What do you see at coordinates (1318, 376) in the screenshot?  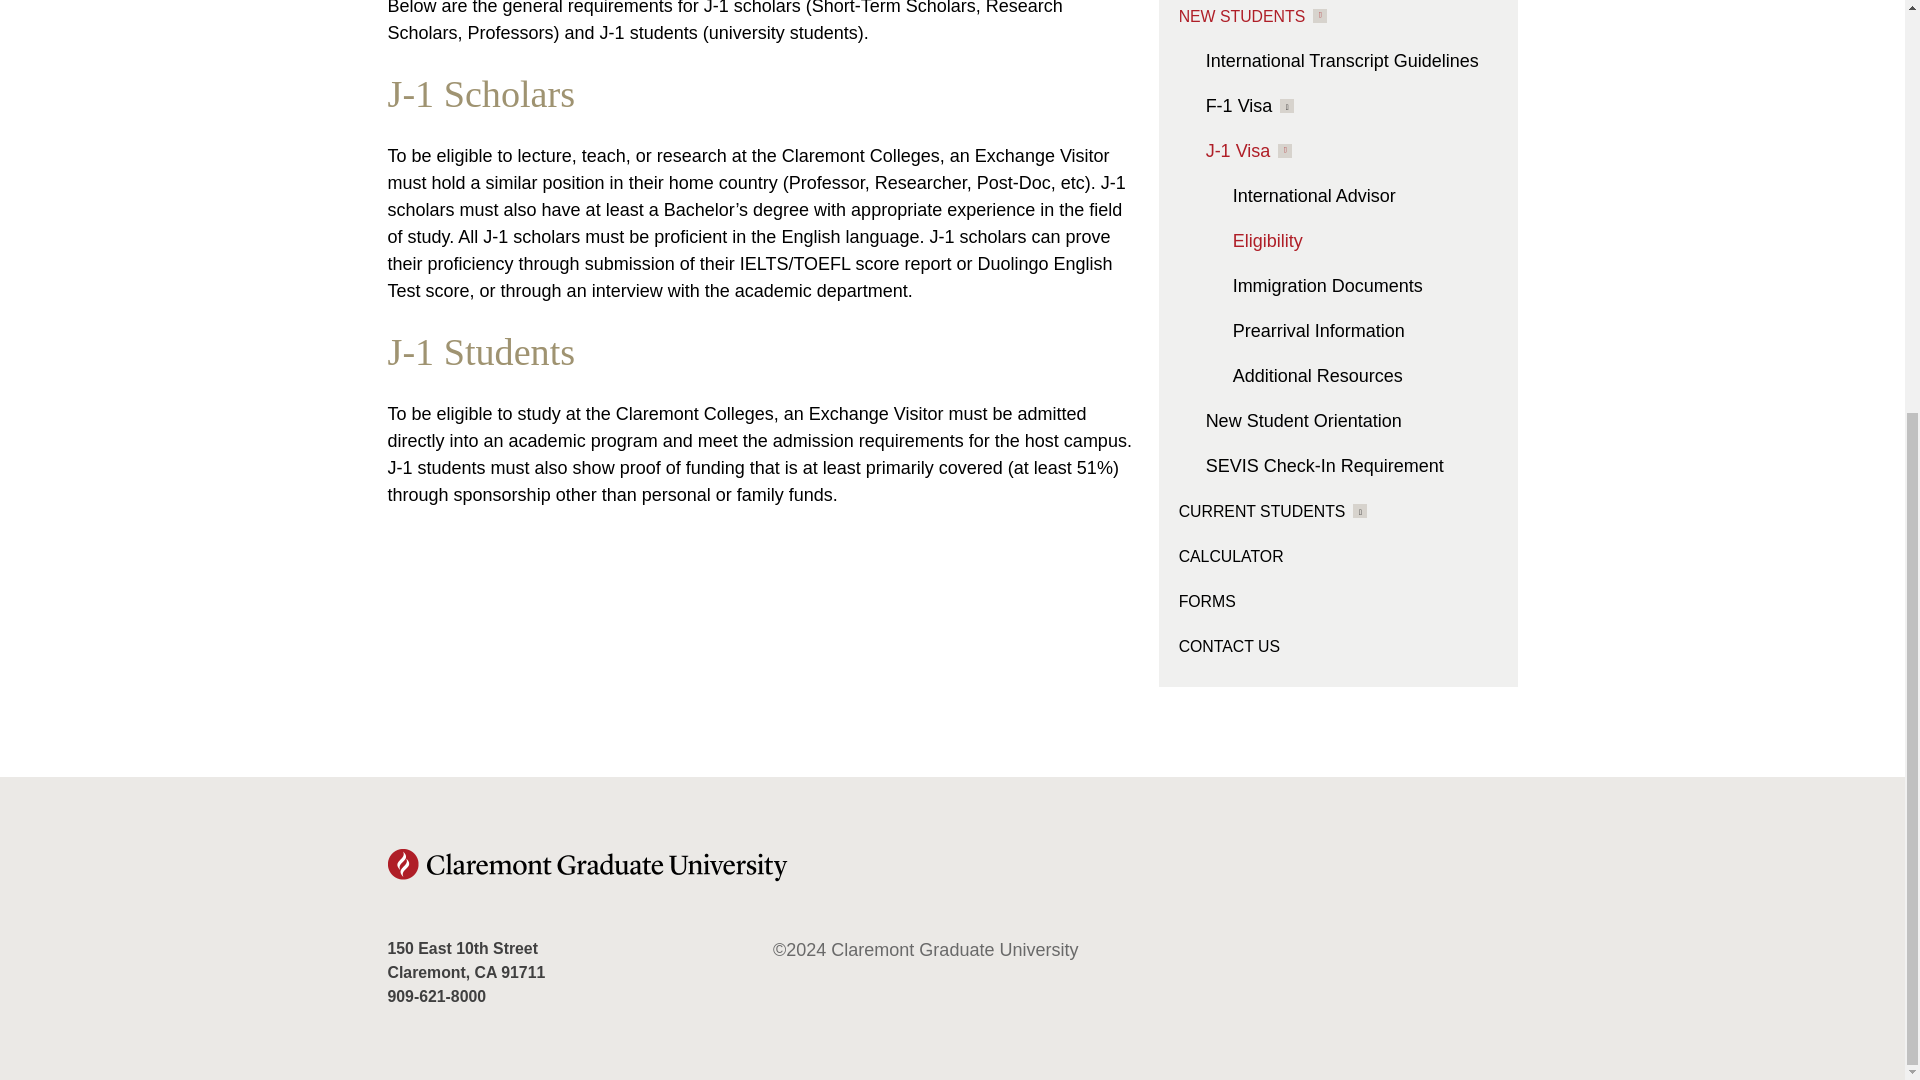 I see `Additional Resources` at bounding box center [1318, 376].